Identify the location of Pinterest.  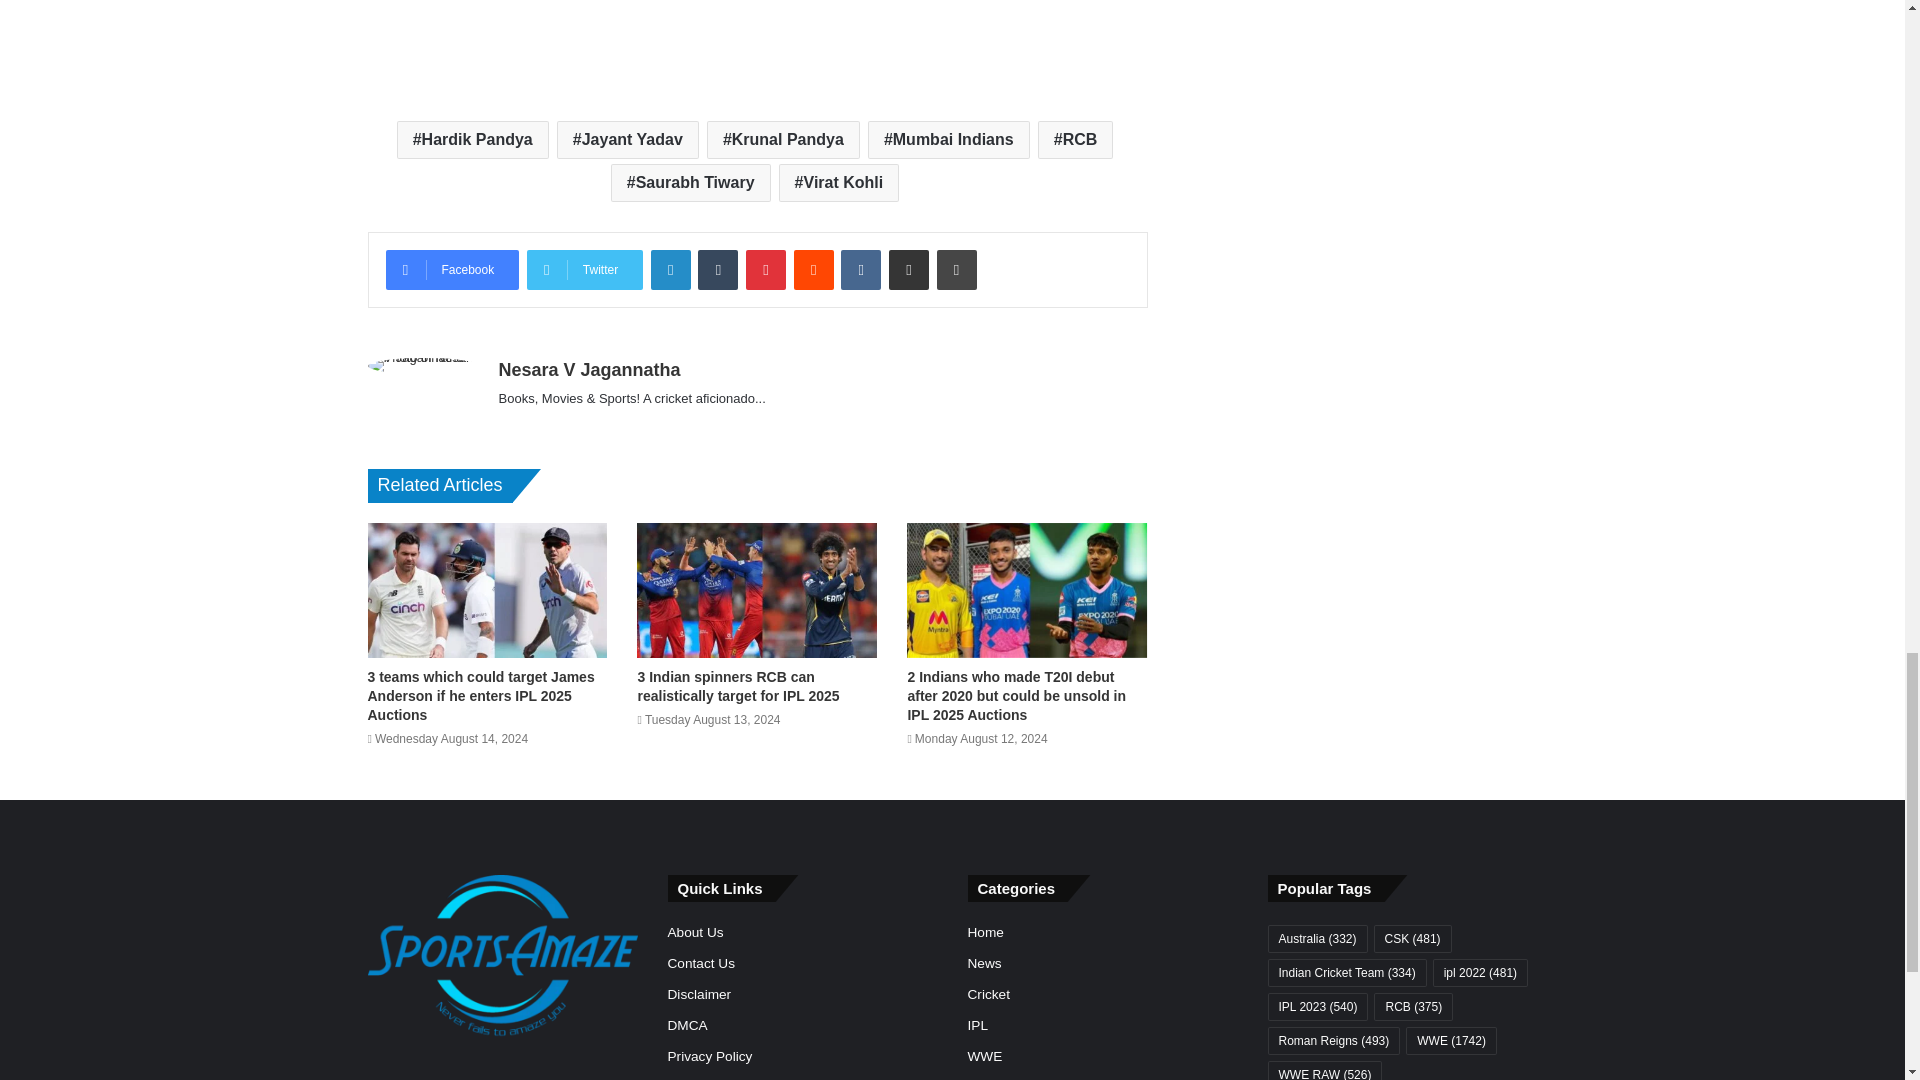
(766, 270).